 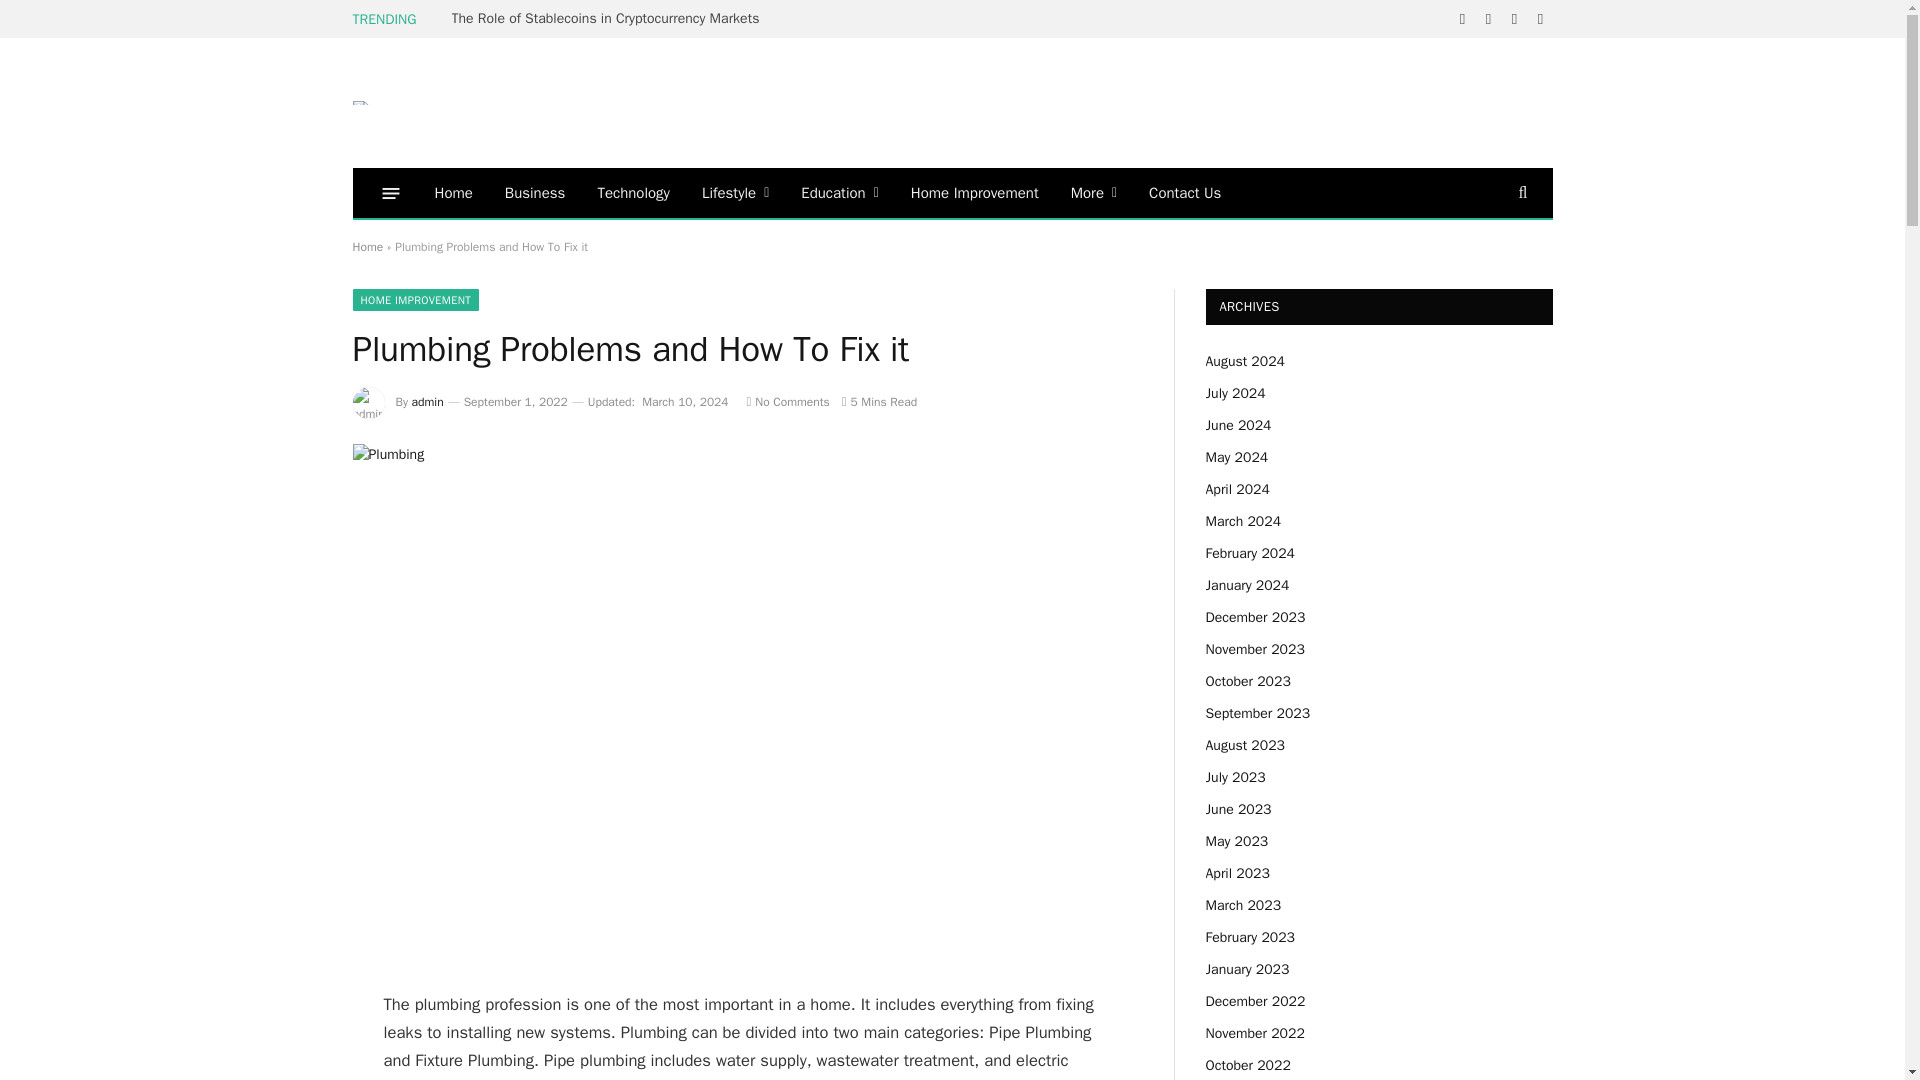 What do you see at coordinates (735, 193) in the screenshot?
I see `Lifestyle` at bounding box center [735, 193].